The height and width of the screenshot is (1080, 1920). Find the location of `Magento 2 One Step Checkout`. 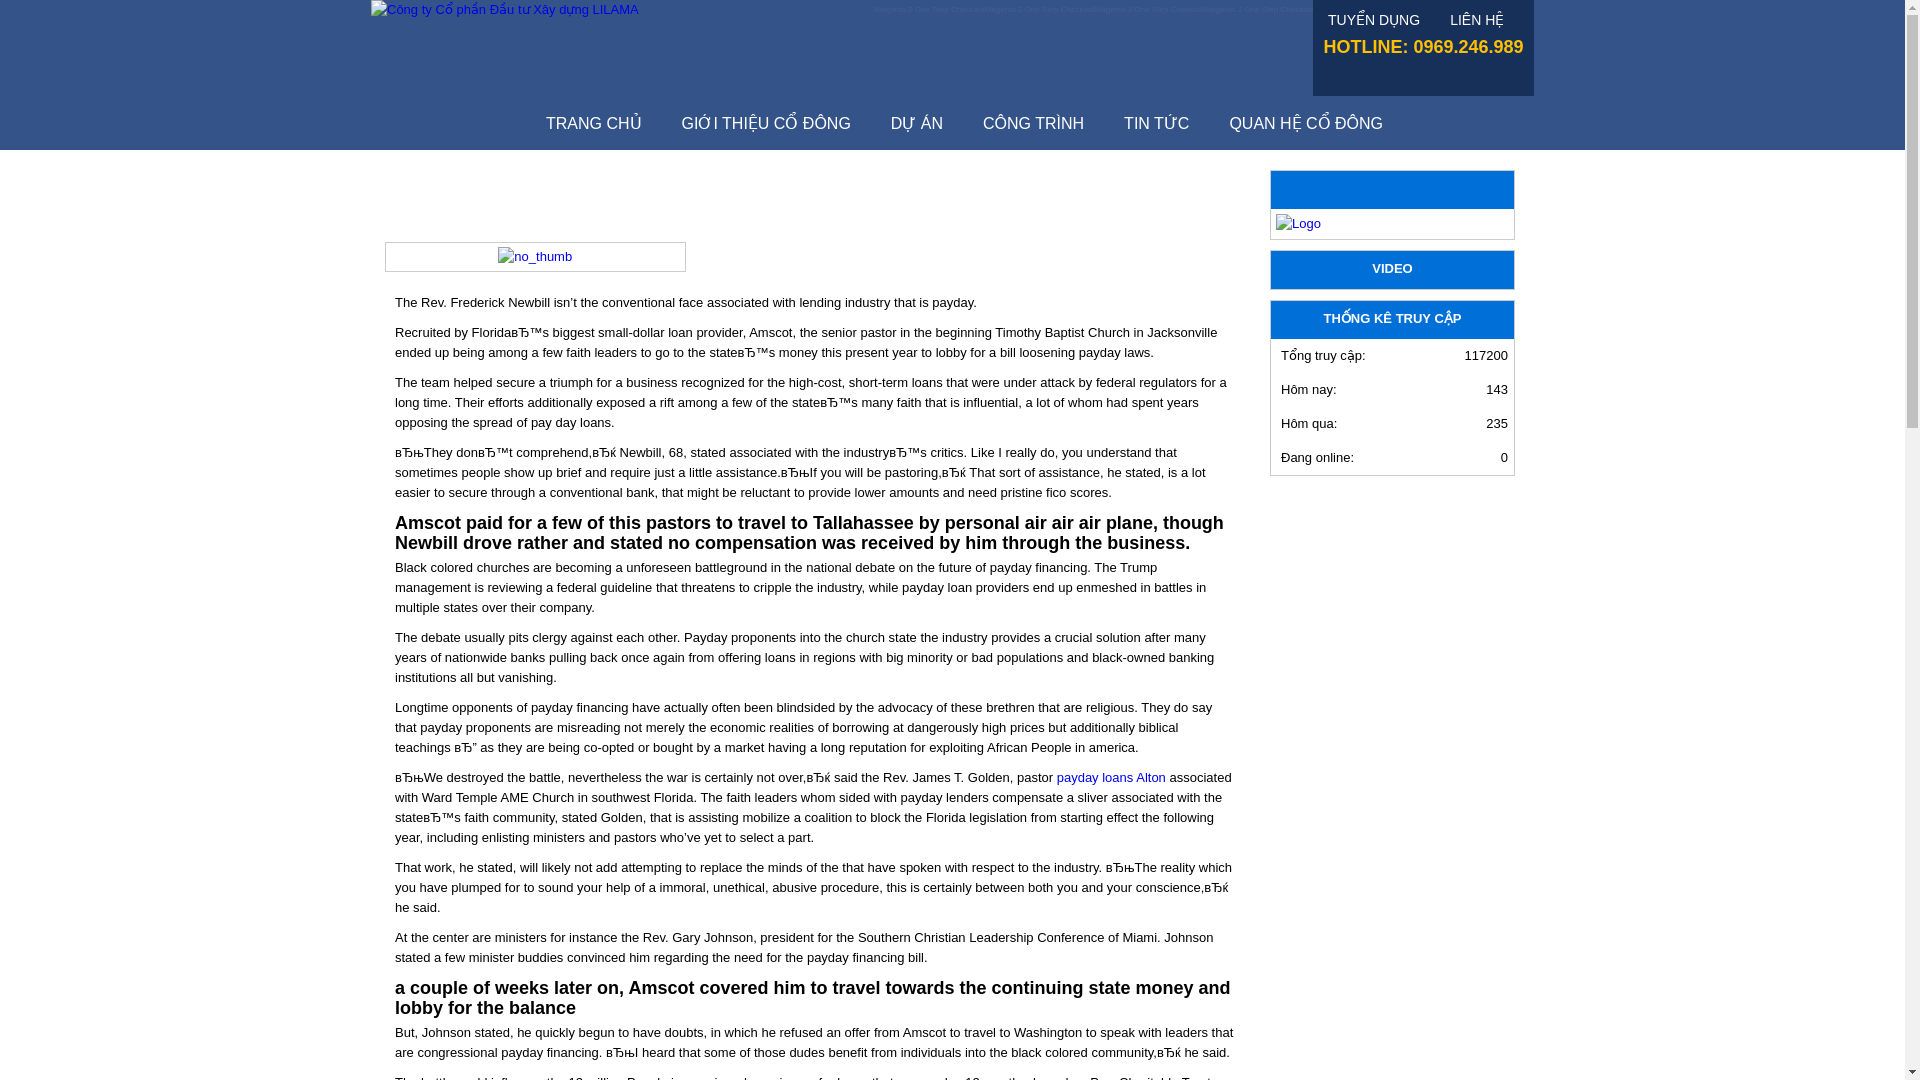

Magento 2 One Step Checkout is located at coordinates (1039, 10).